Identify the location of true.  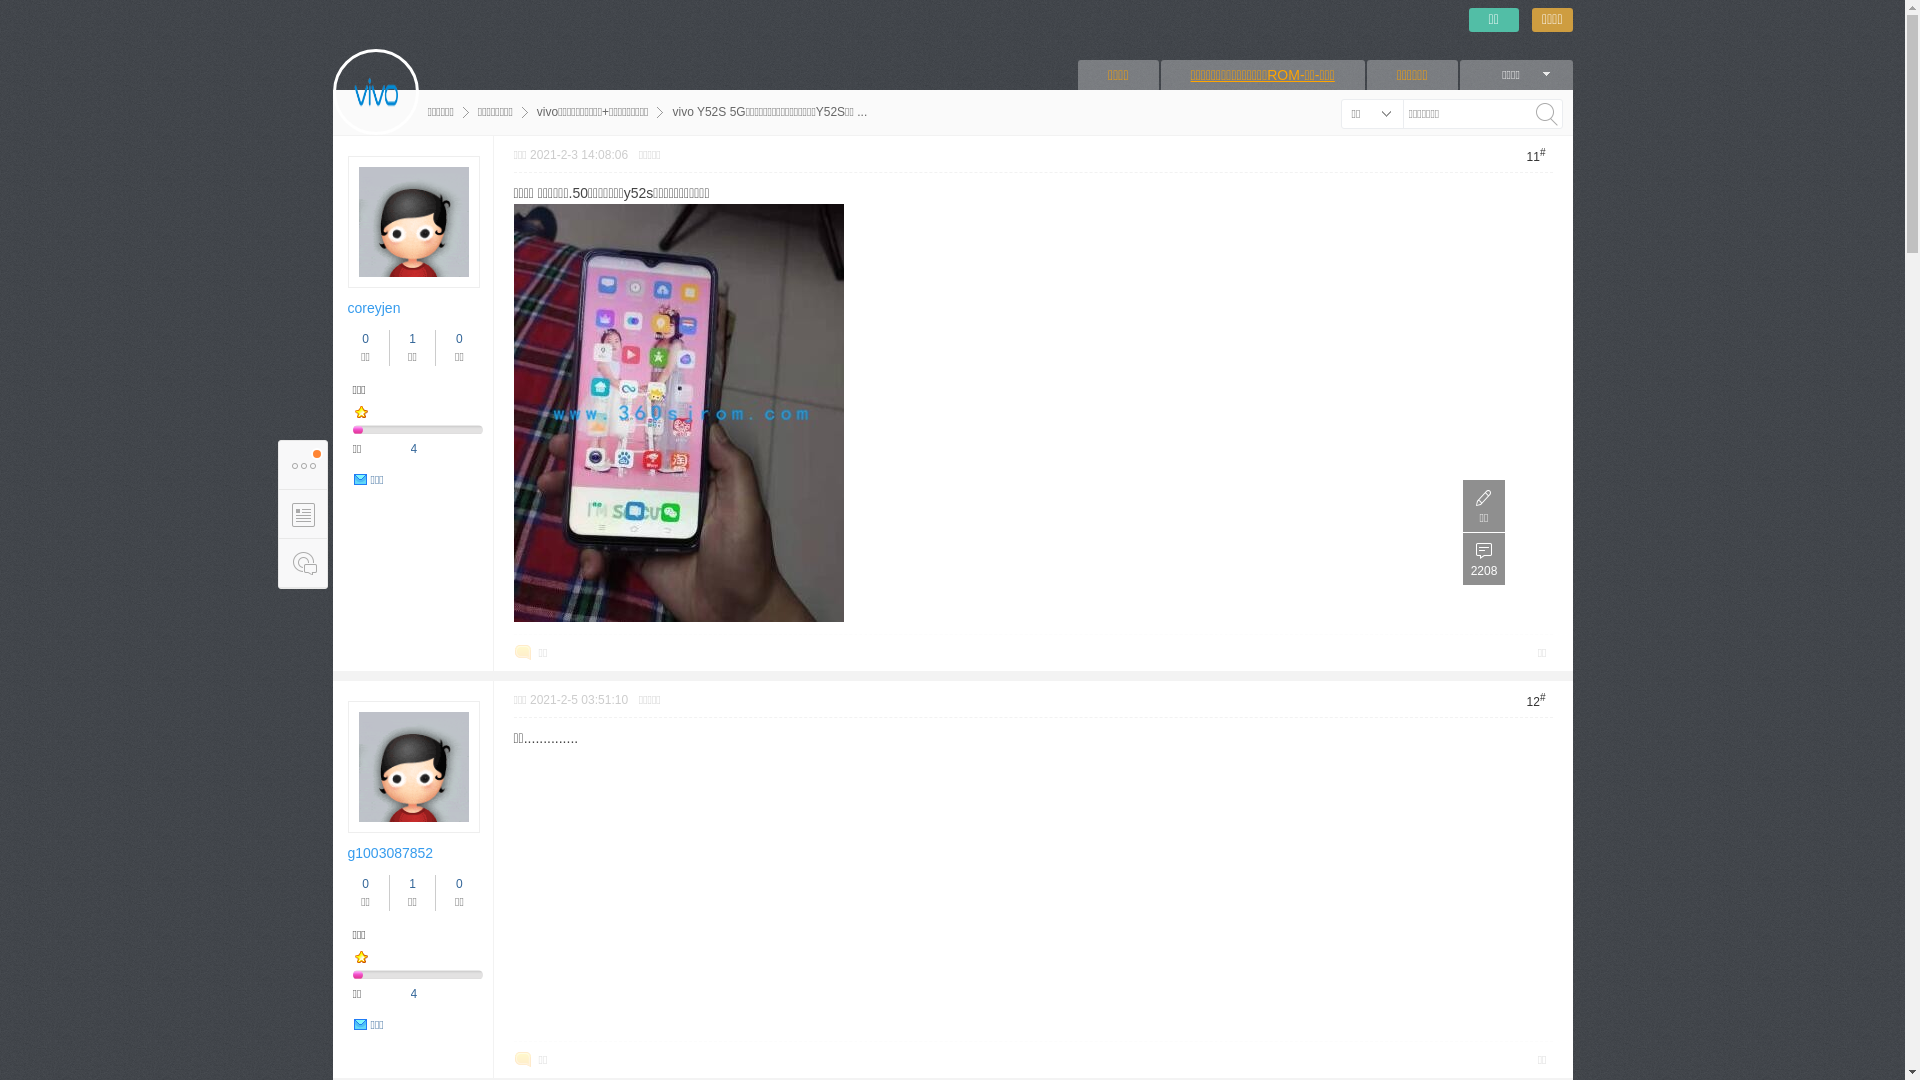
(1547, 114).